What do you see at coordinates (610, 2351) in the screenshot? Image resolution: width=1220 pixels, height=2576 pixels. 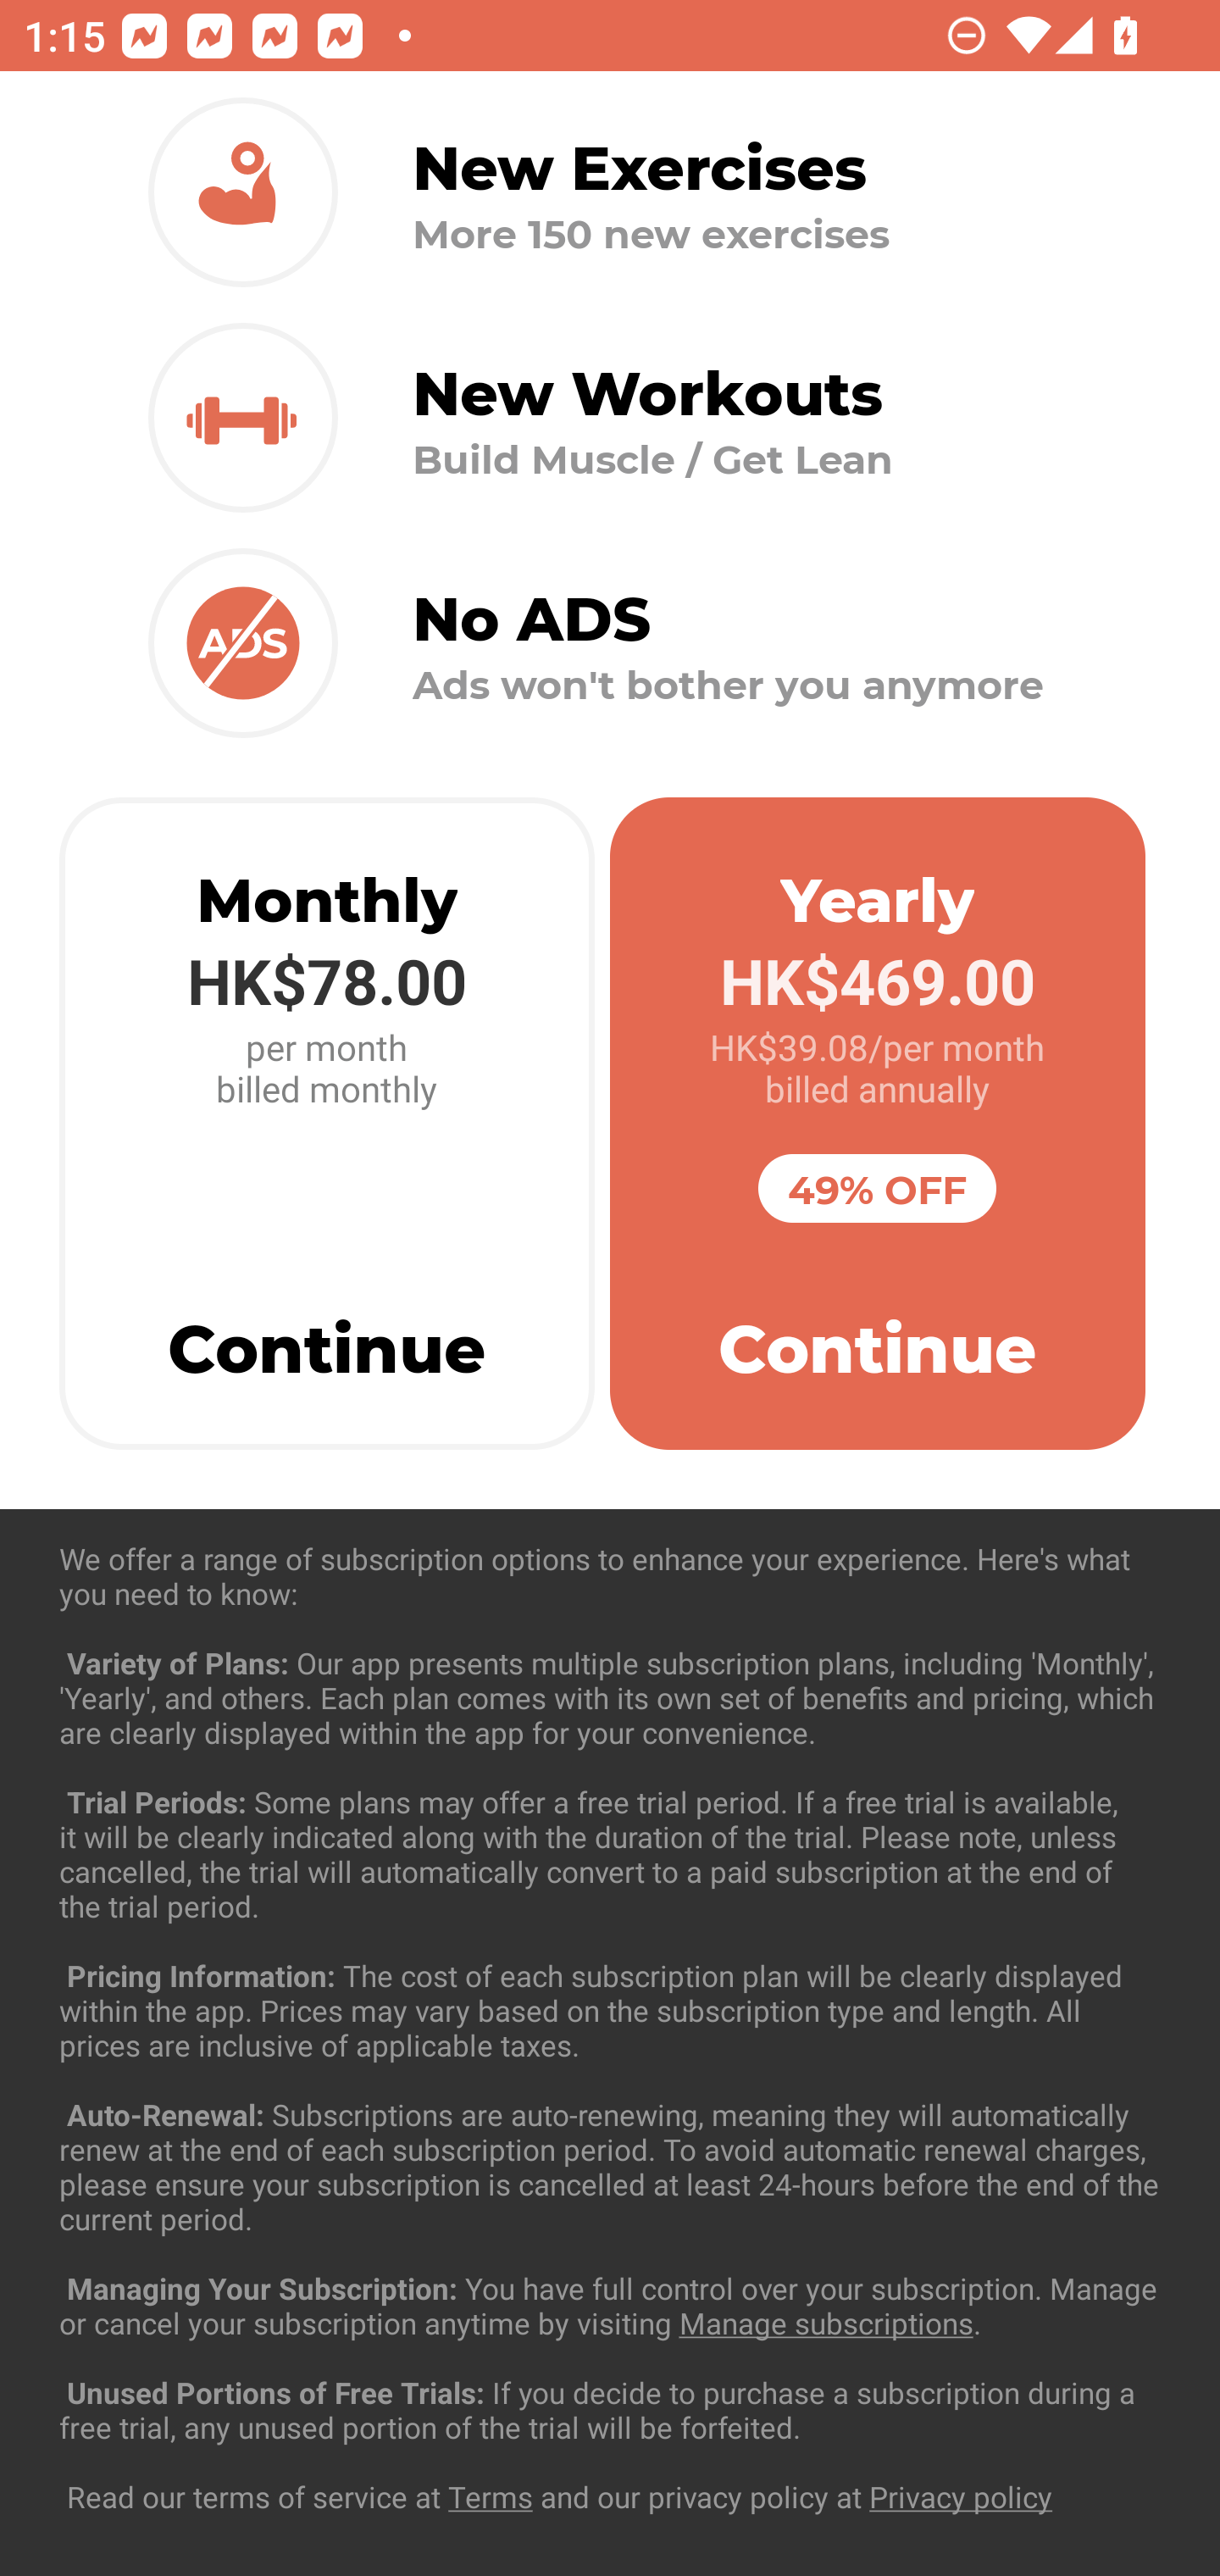 I see `Exercise Legs 36 exercises` at bounding box center [610, 2351].